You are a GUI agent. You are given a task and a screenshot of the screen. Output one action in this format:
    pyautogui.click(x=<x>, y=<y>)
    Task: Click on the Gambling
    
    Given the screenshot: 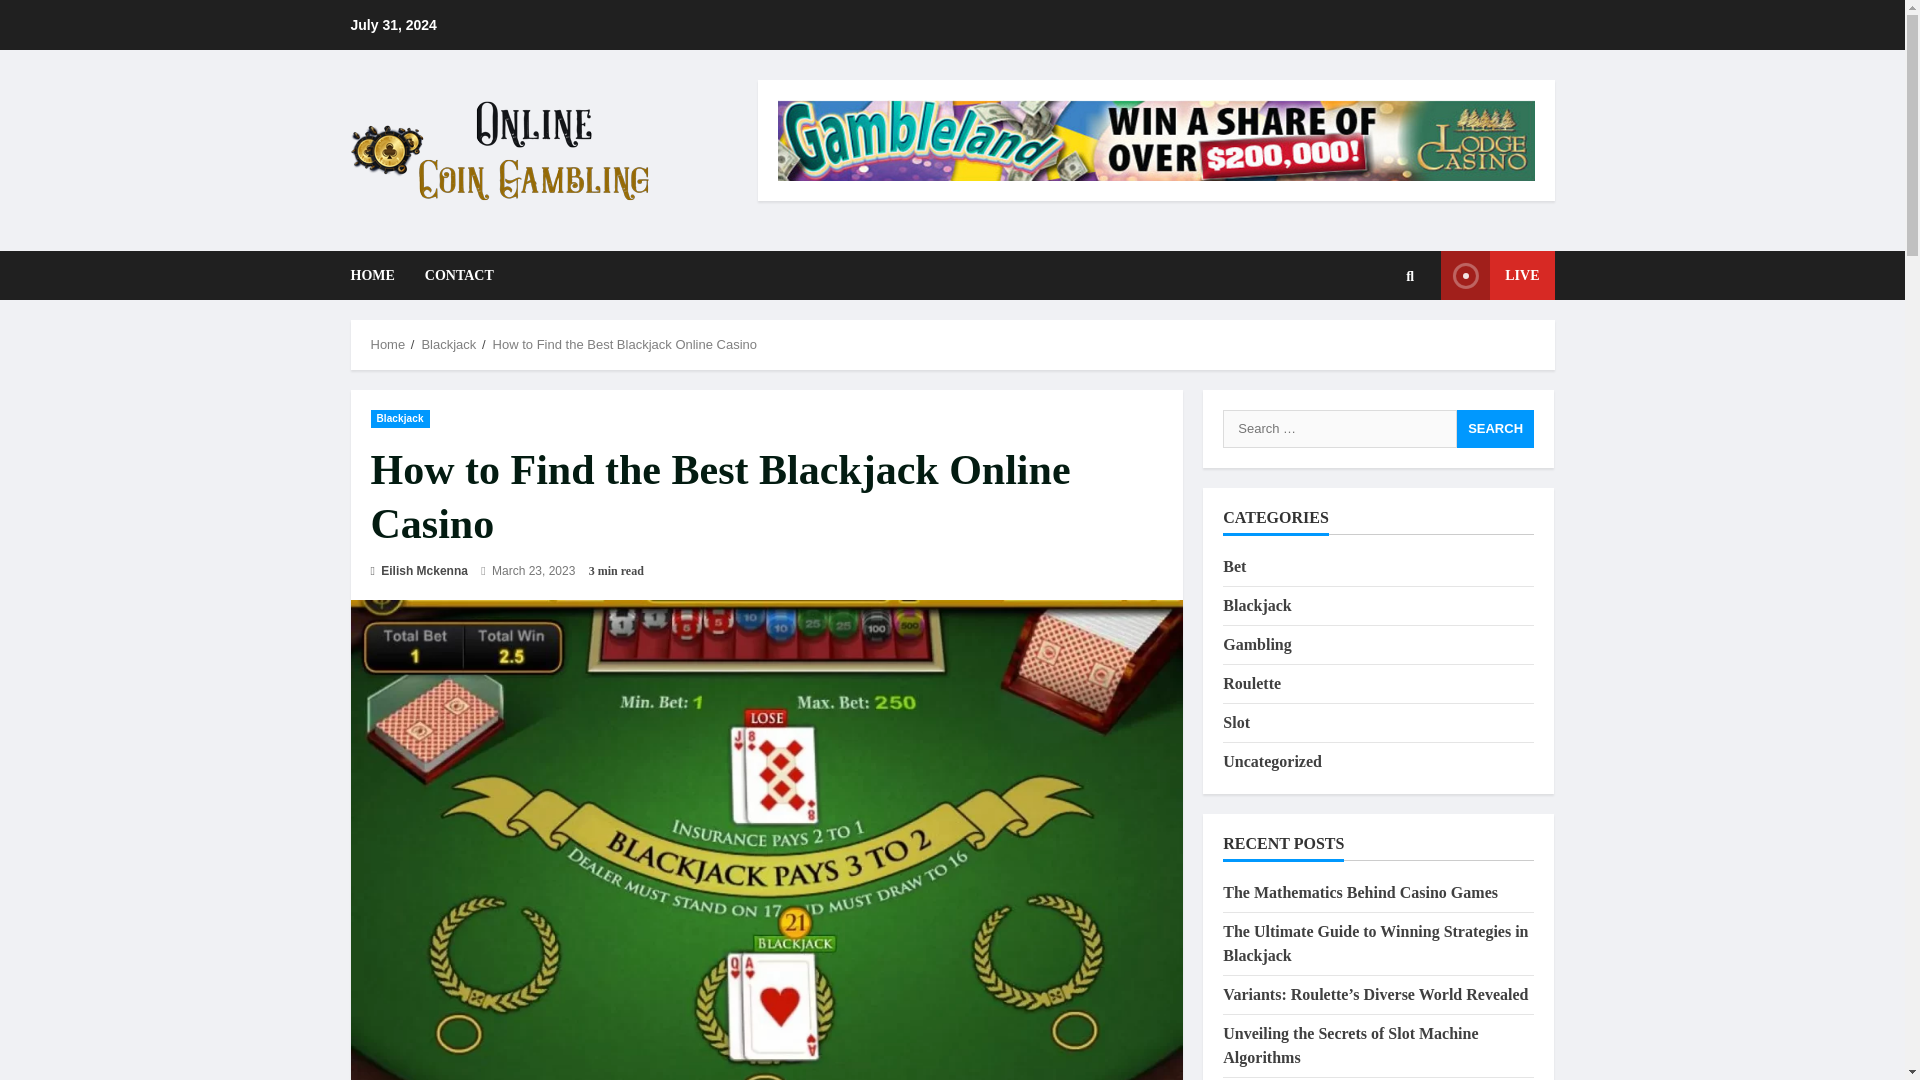 What is the action you would take?
    pyautogui.click(x=1256, y=644)
    